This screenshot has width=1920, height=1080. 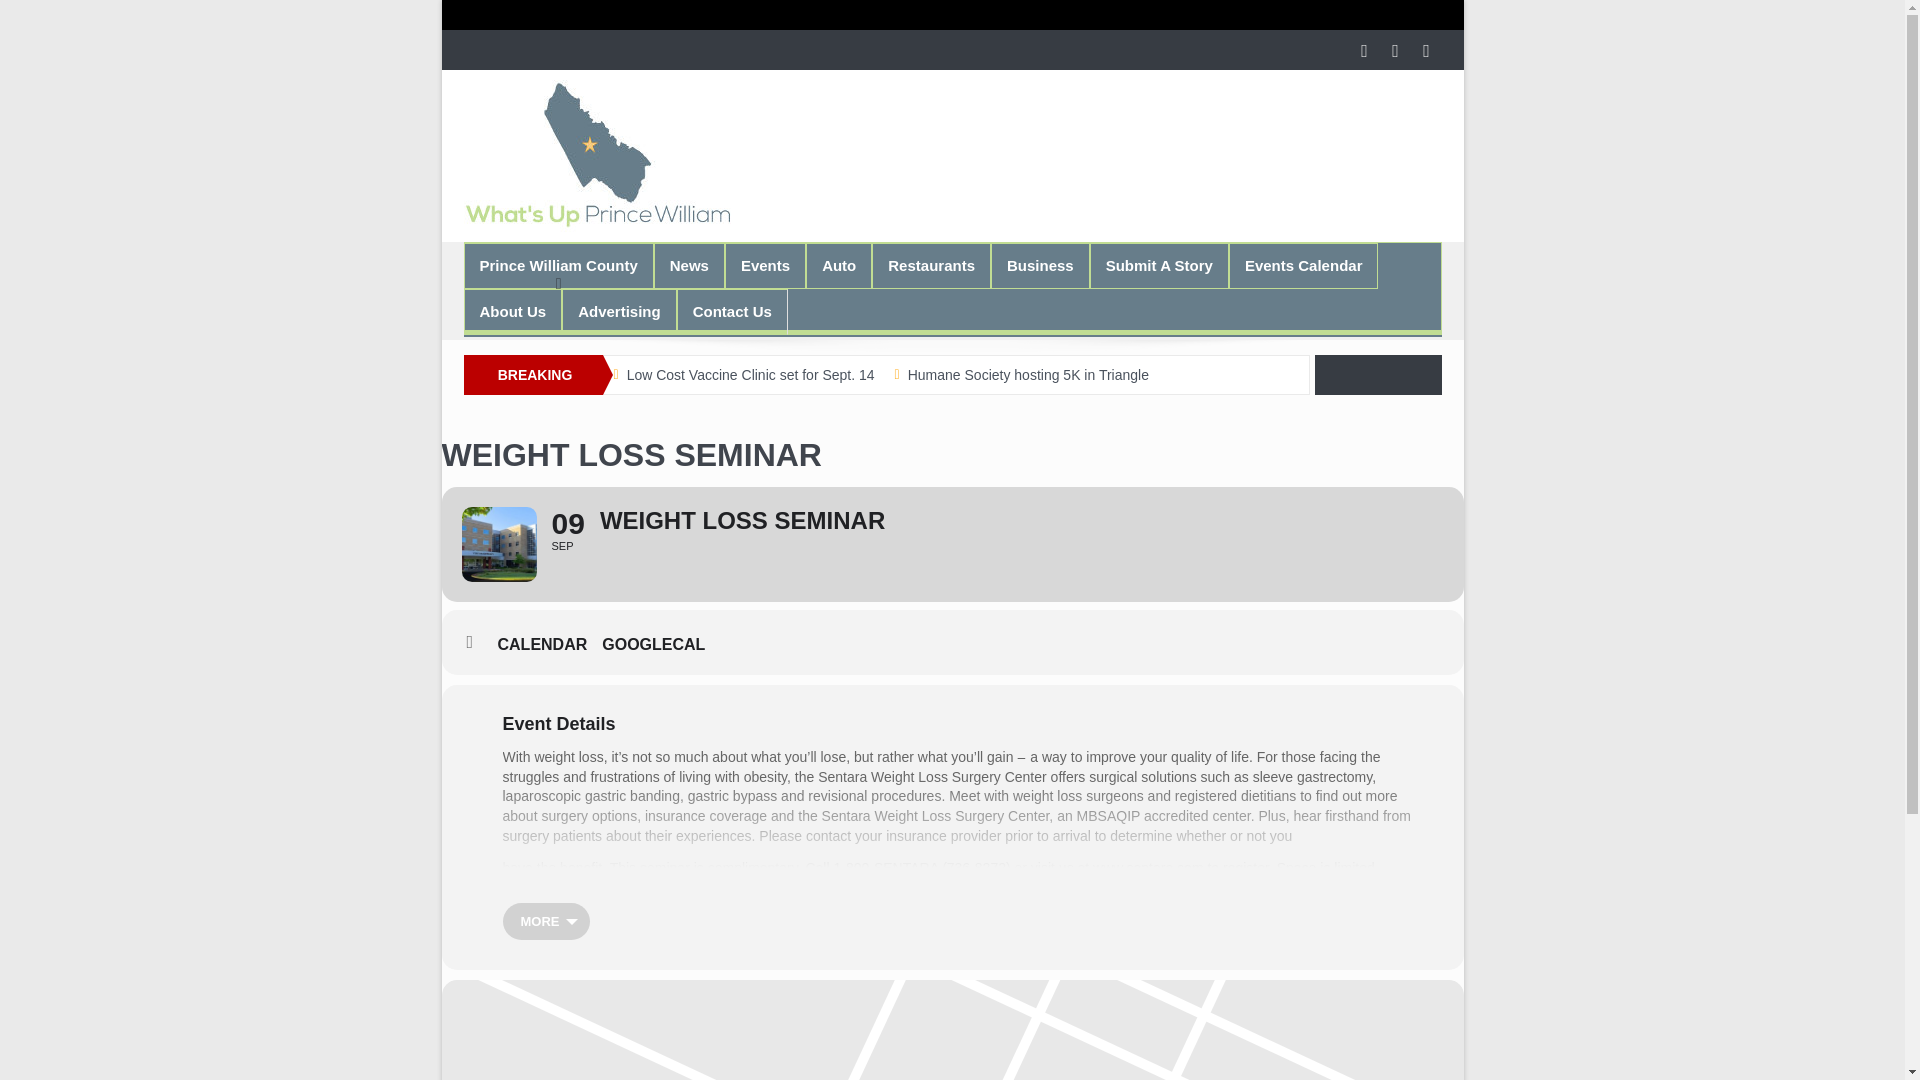 I want to click on Business, so click(x=1040, y=266).